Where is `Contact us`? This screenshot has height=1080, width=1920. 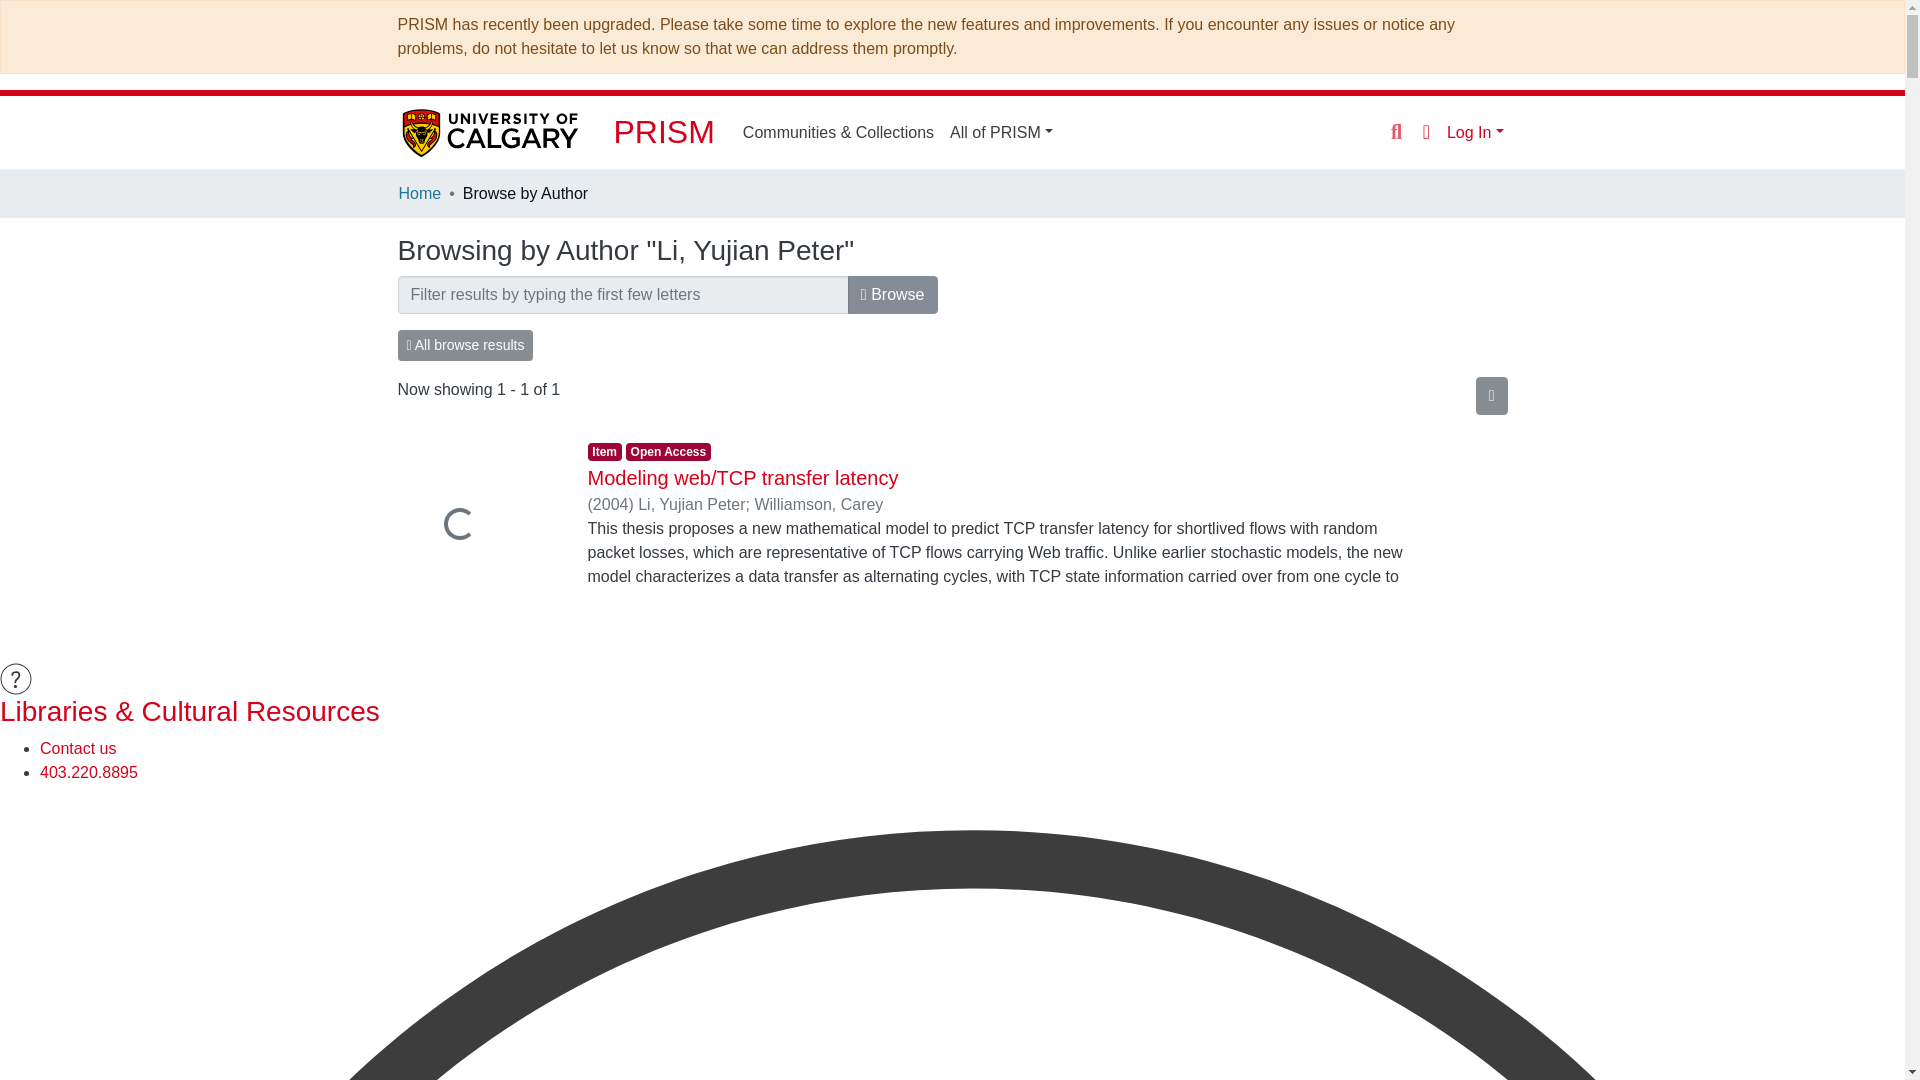 Contact us is located at coordinates (78, 748).